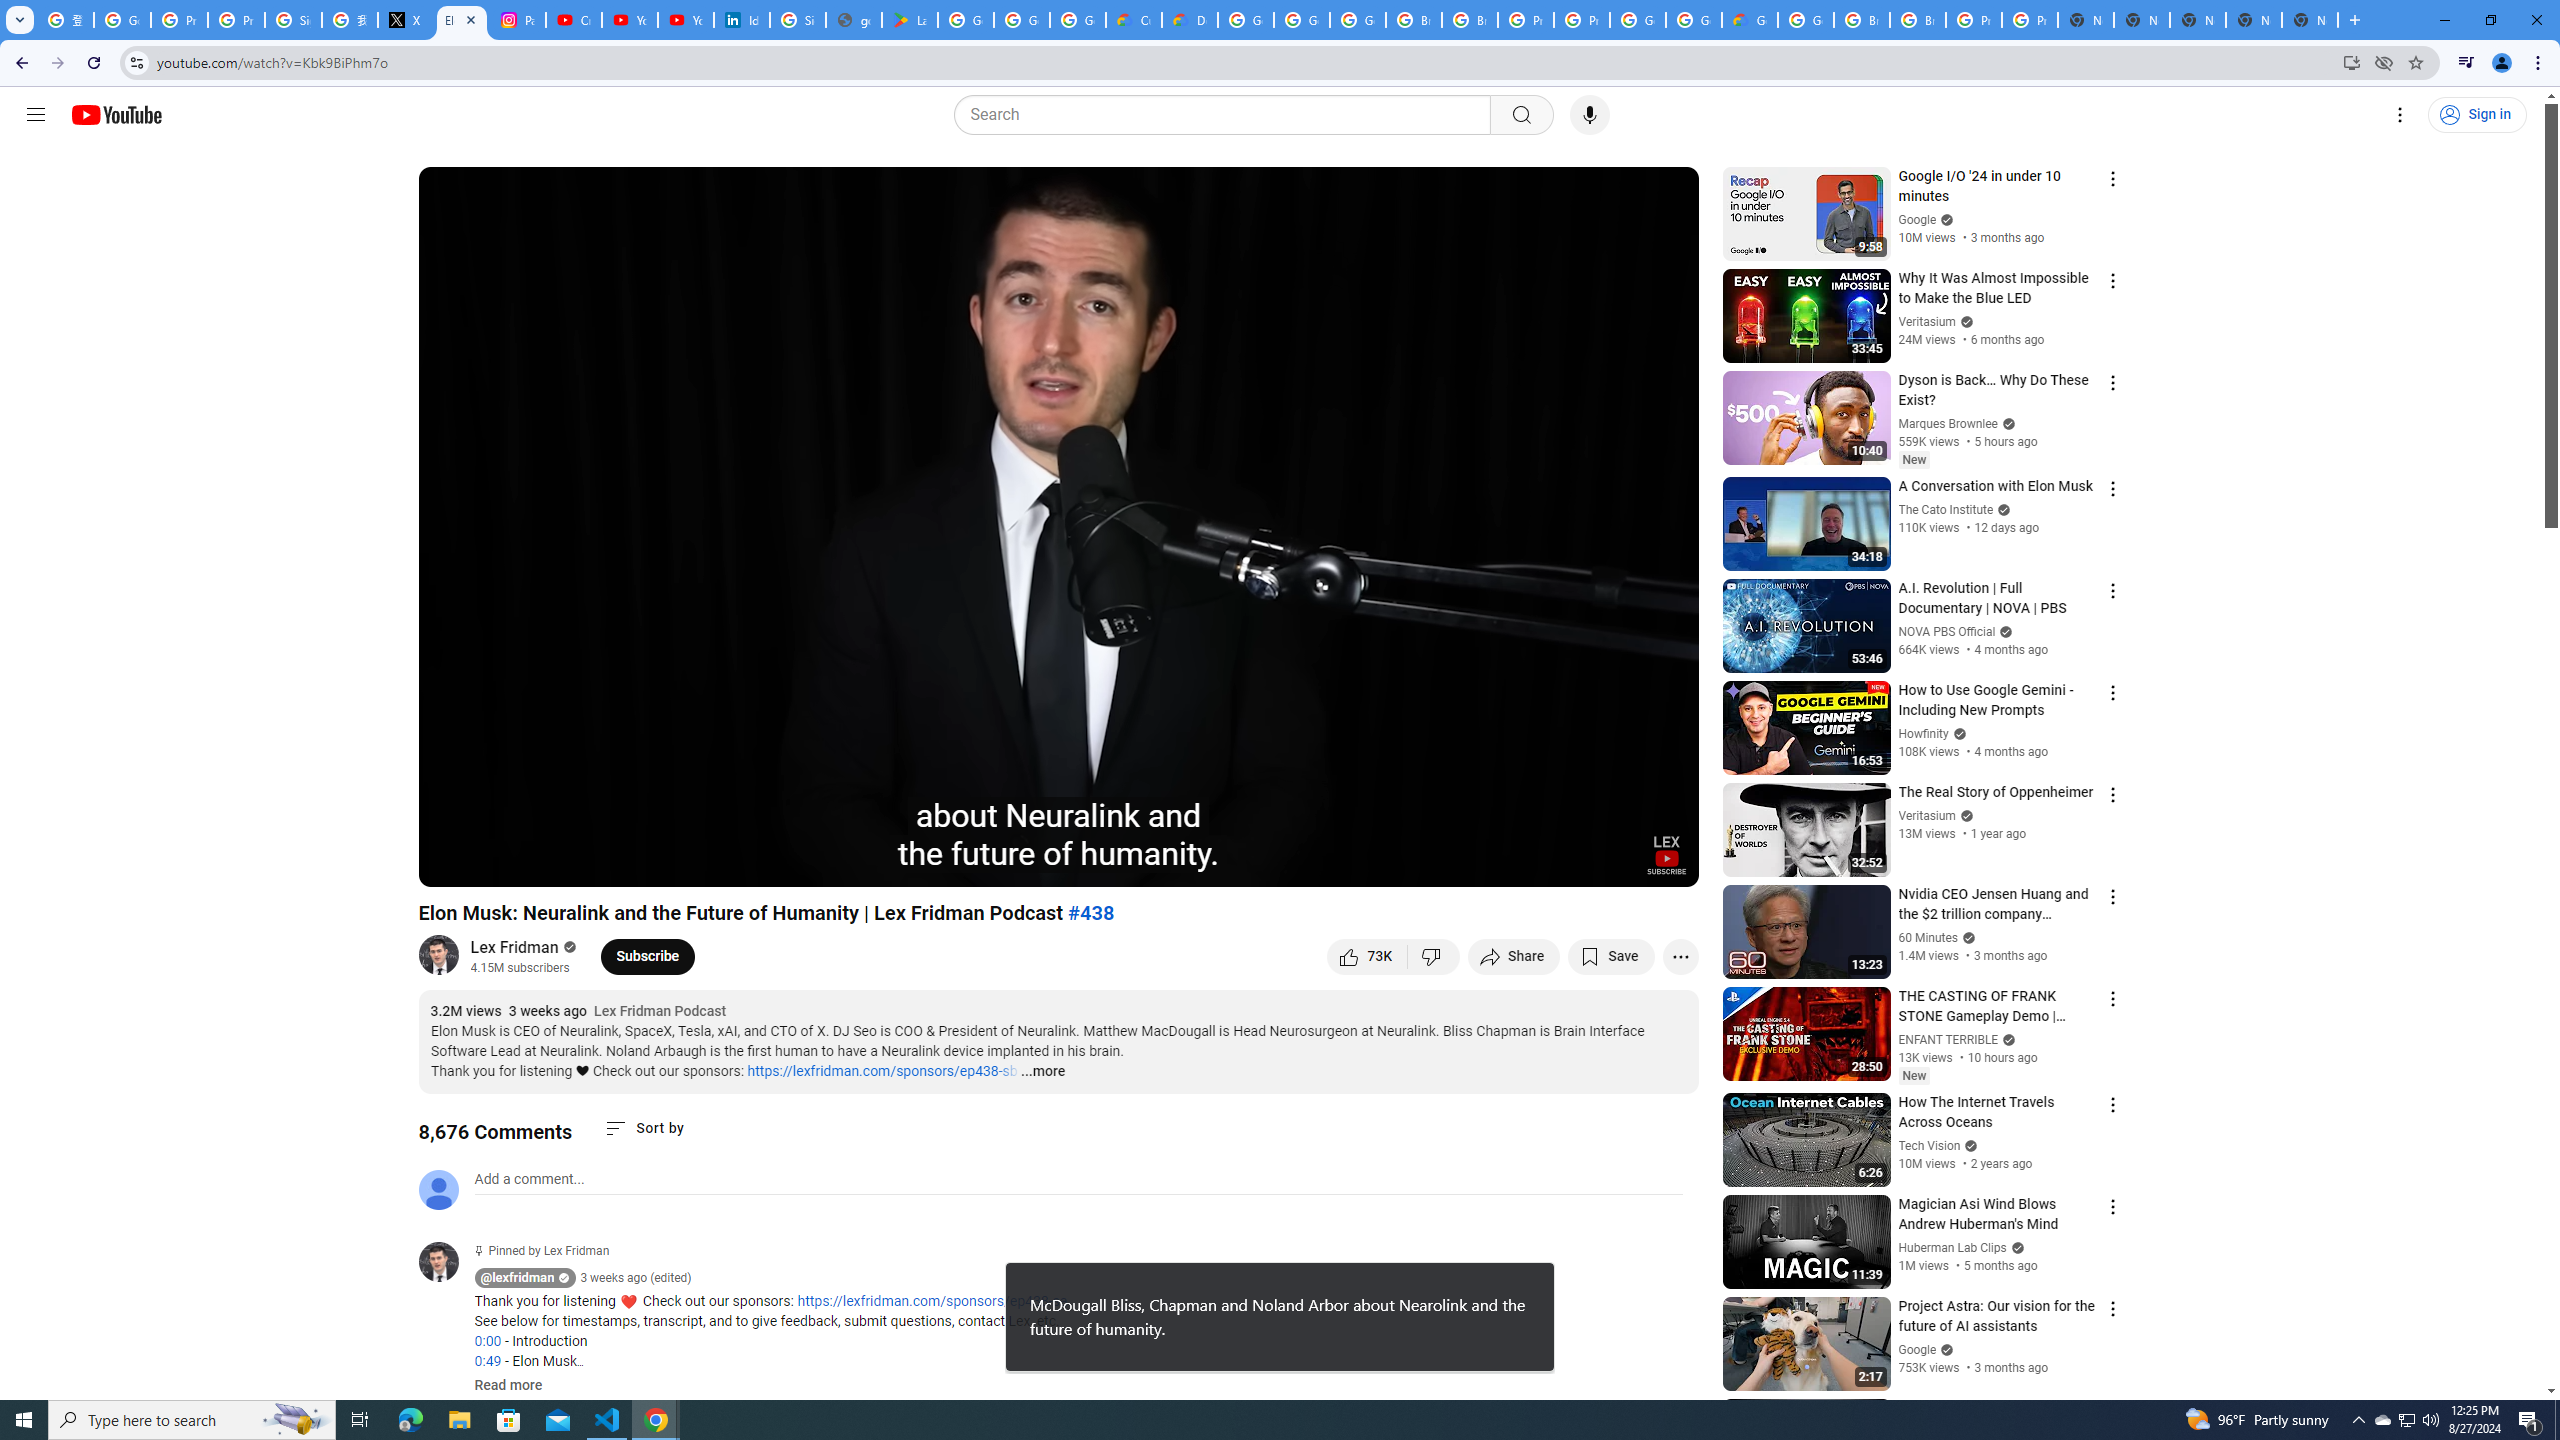 The width and height of the screenshot is (2560, 1440). I want to click on Verified, so click(1945, 1349).